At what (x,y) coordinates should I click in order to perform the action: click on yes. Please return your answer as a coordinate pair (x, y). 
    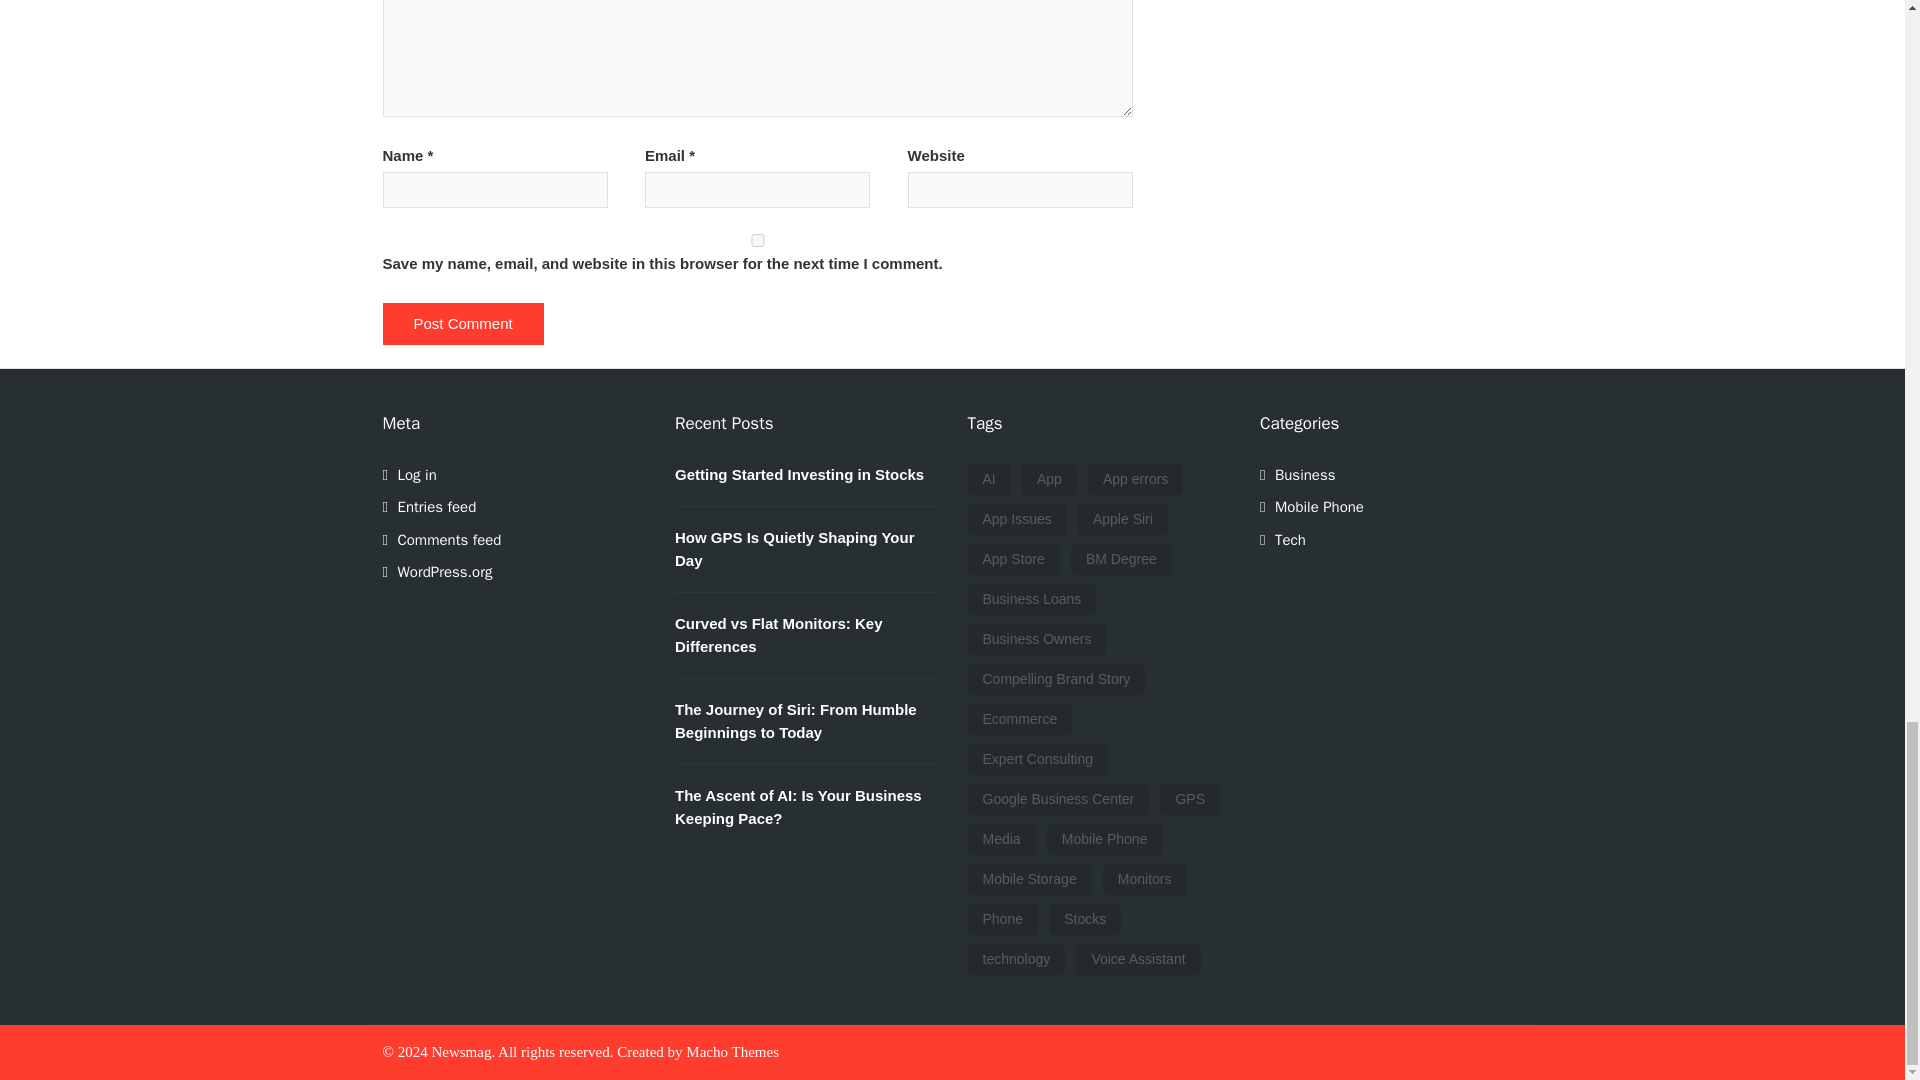
    Looking at the image, I should click on (757, 240).